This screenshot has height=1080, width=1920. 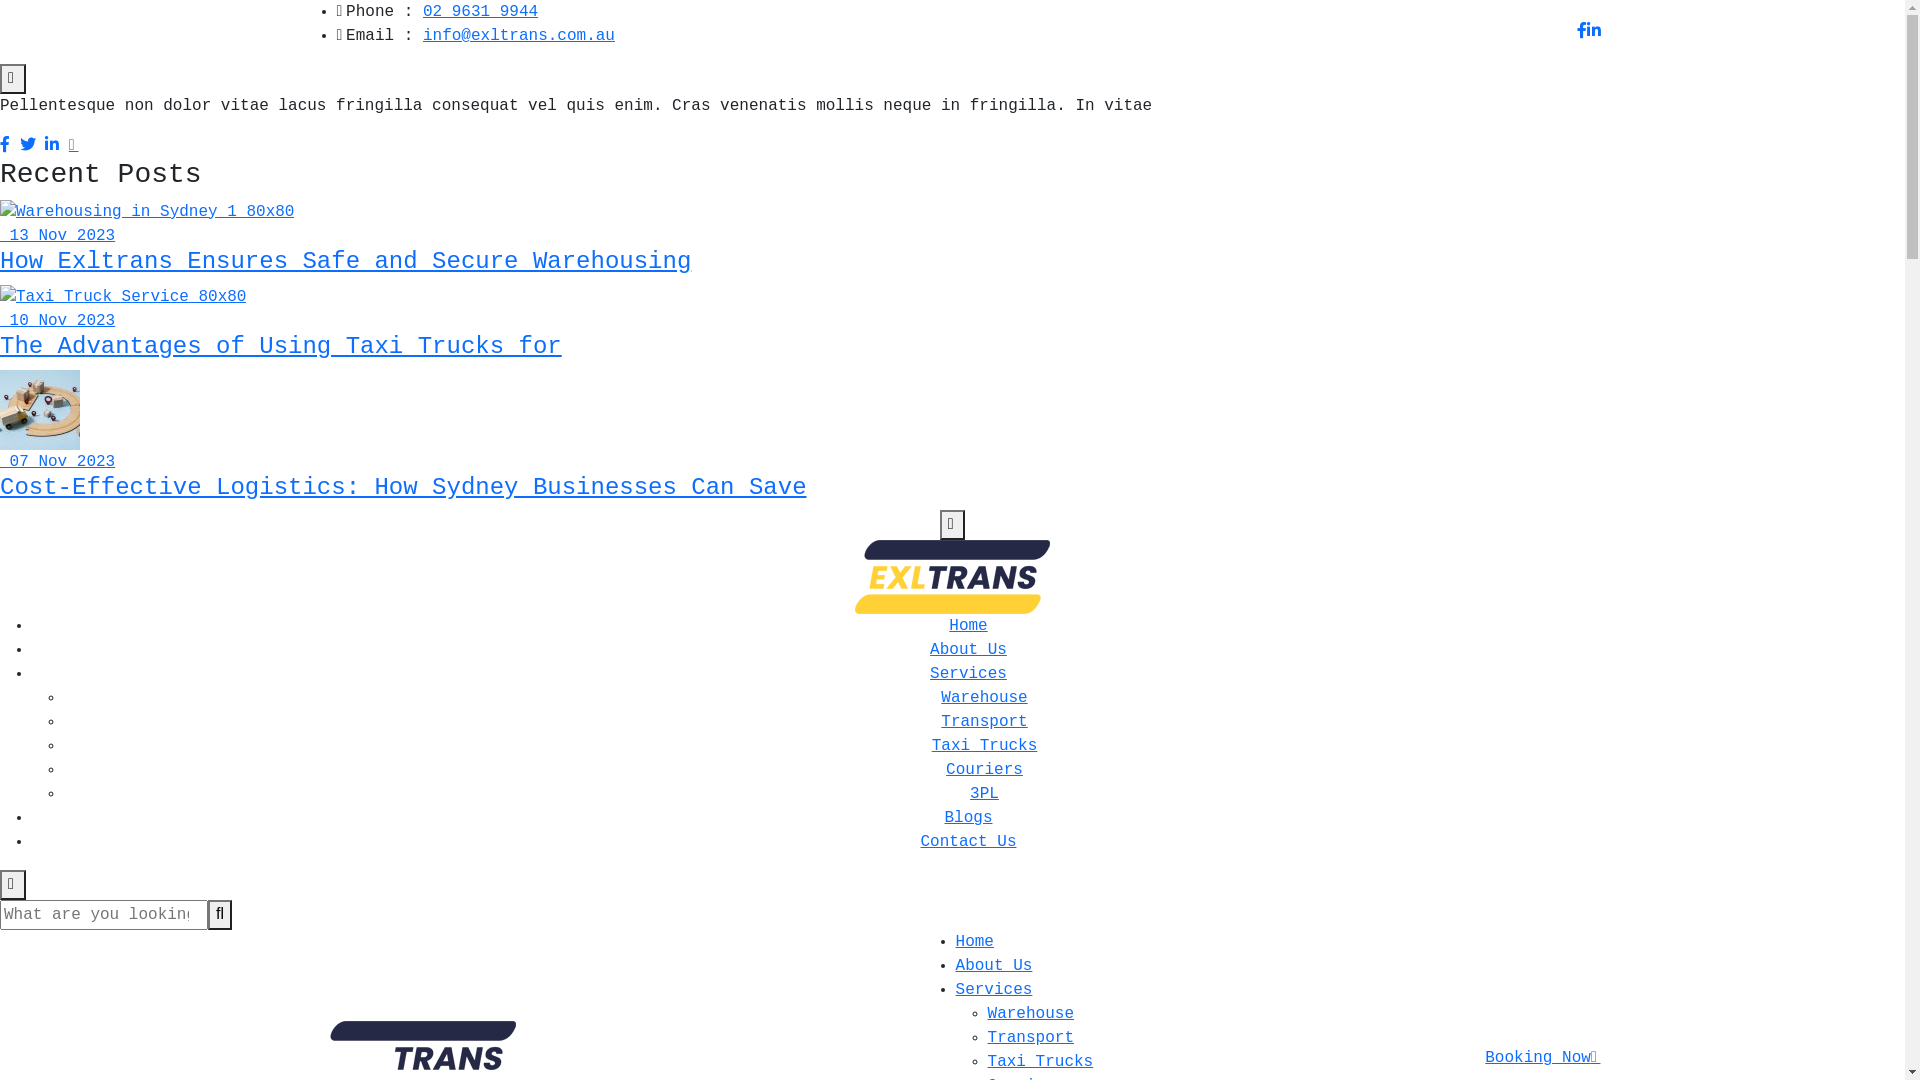 I want to click on Taxi Trucks, so click(x=1040, y=1062).